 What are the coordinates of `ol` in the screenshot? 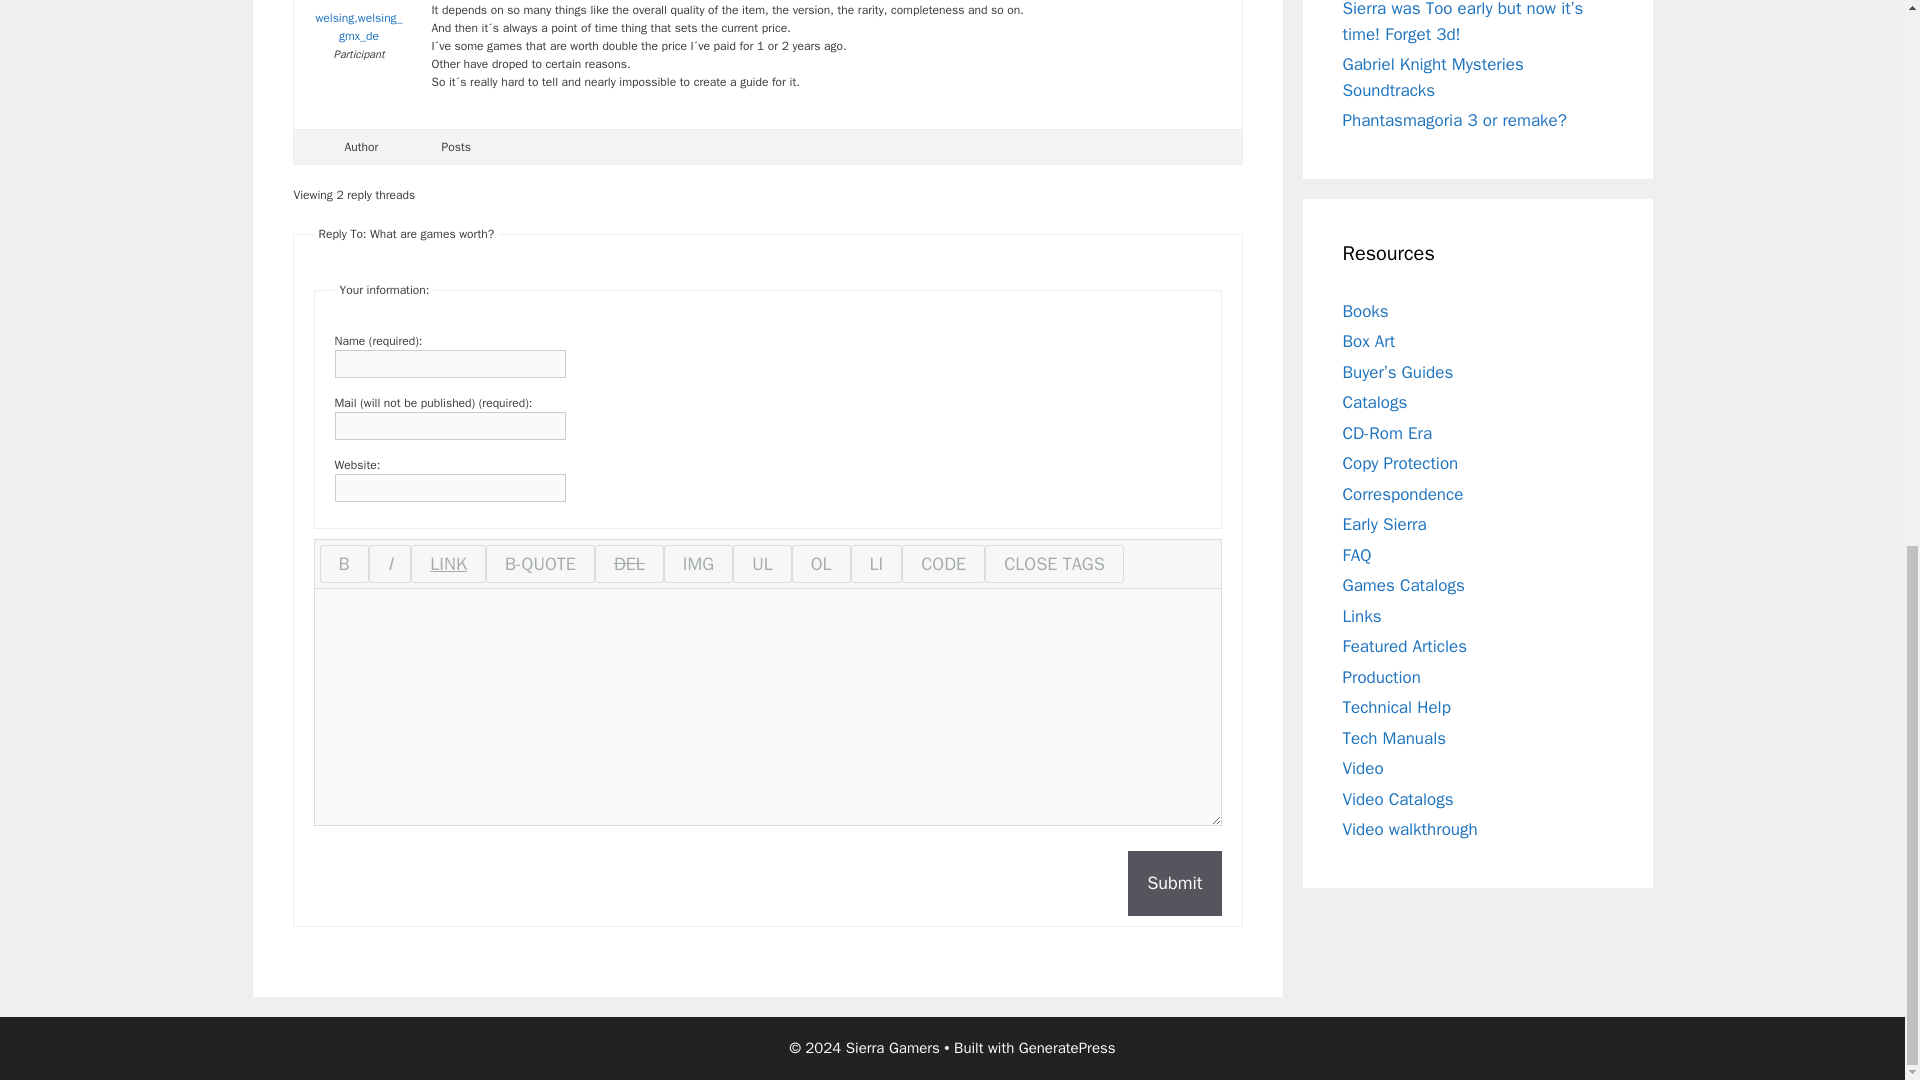 It's located at (820, 564).